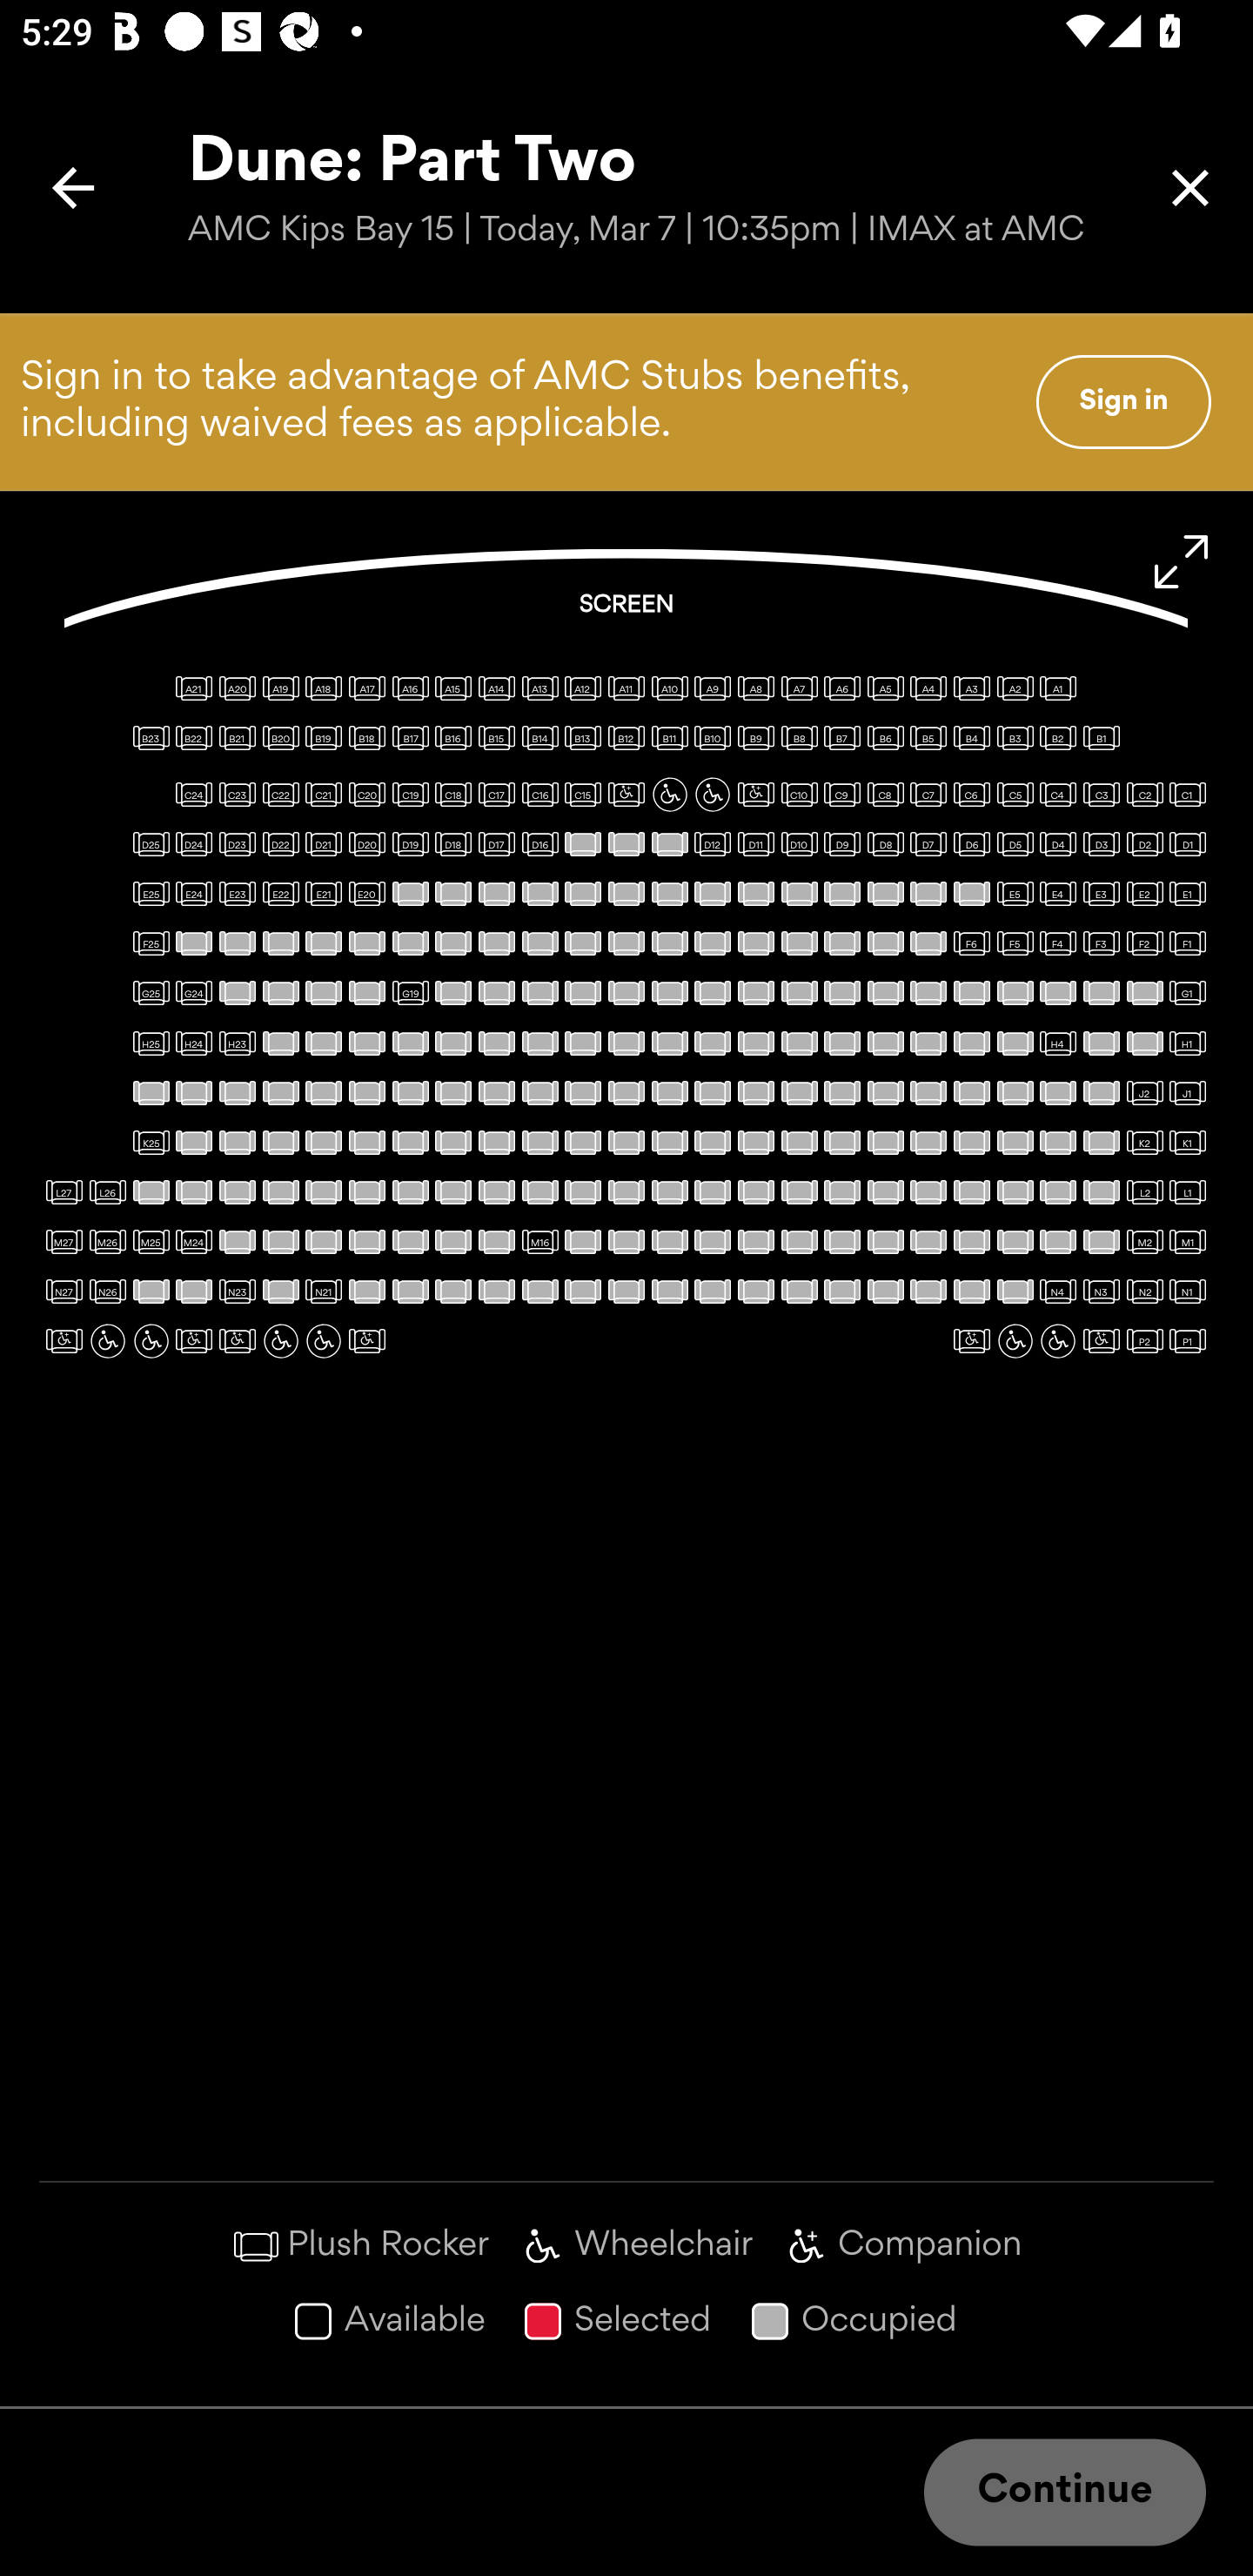 The width and height of the screenshot is (1253, 2576). I want to click on F1, Regular seat, available, so click(1187, 943).